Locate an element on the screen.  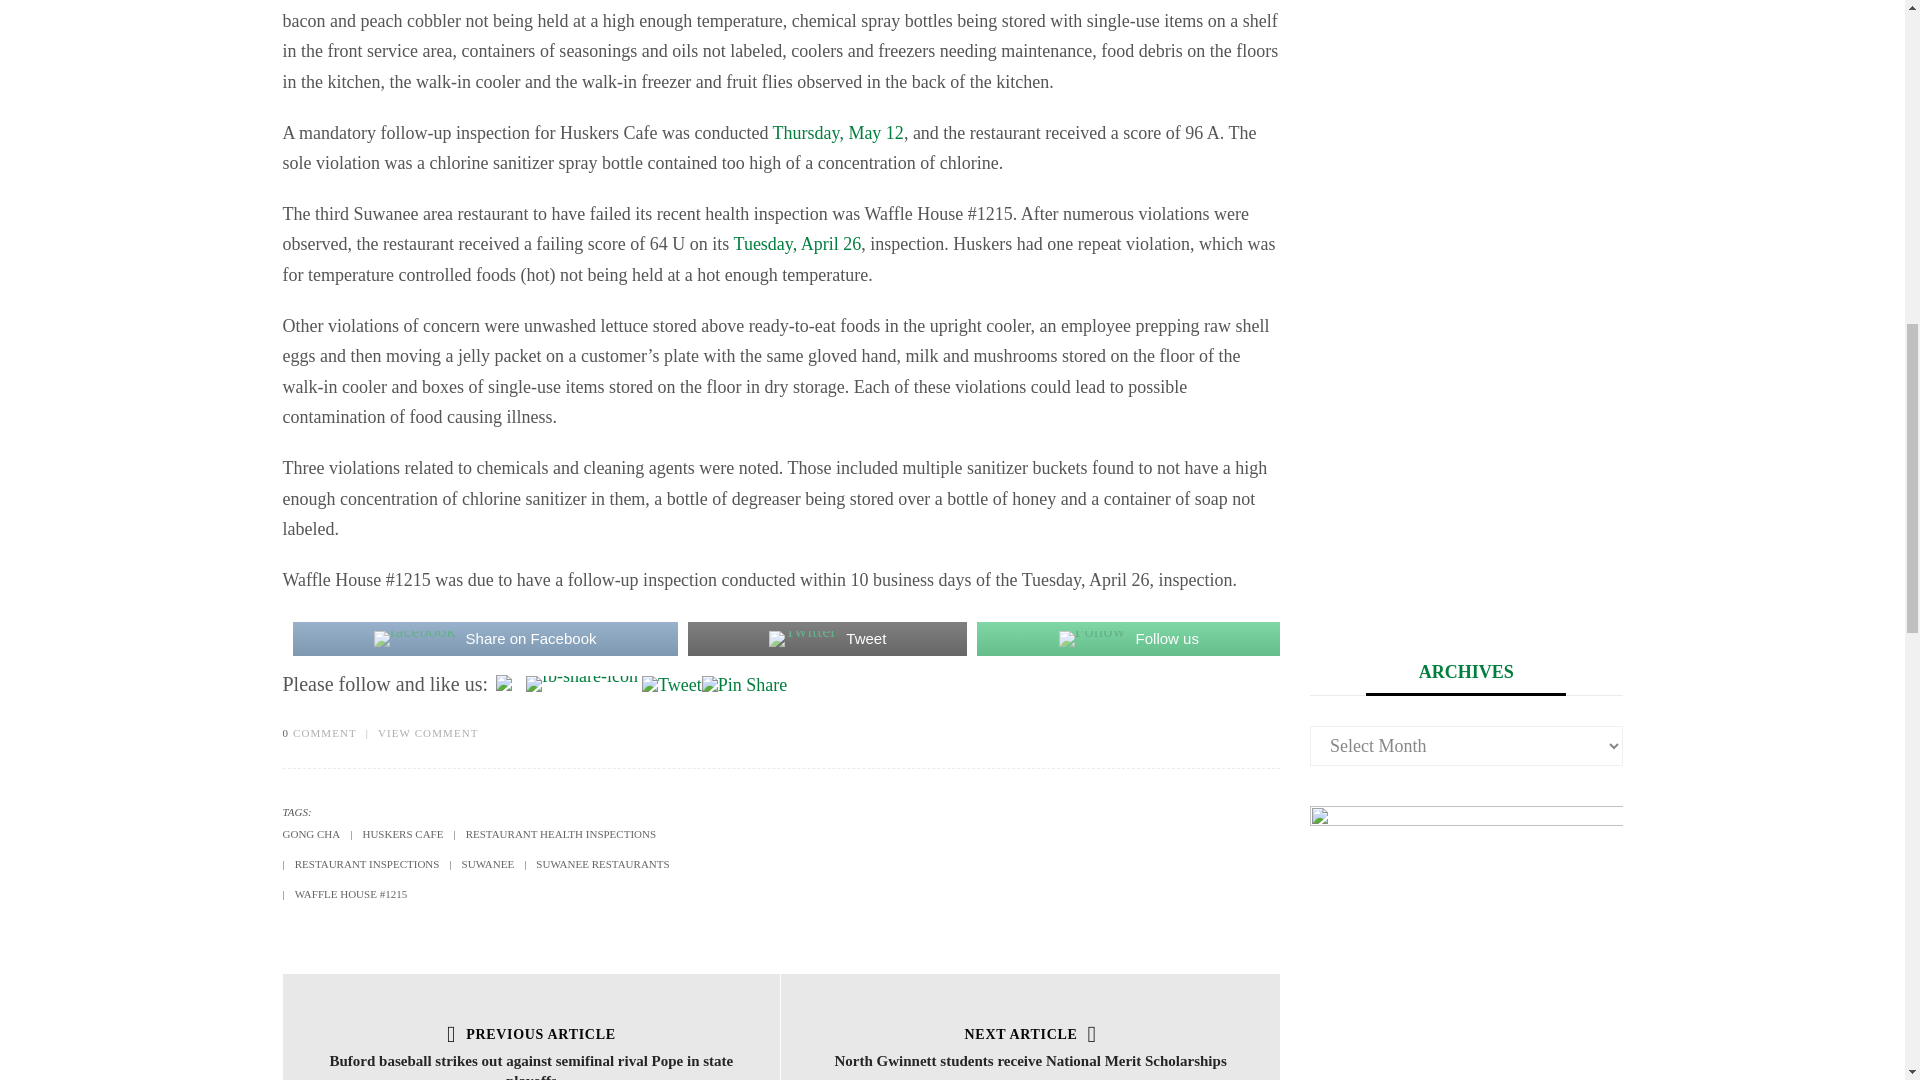
Thursday, May 12 is located at coordinates (838, 132).